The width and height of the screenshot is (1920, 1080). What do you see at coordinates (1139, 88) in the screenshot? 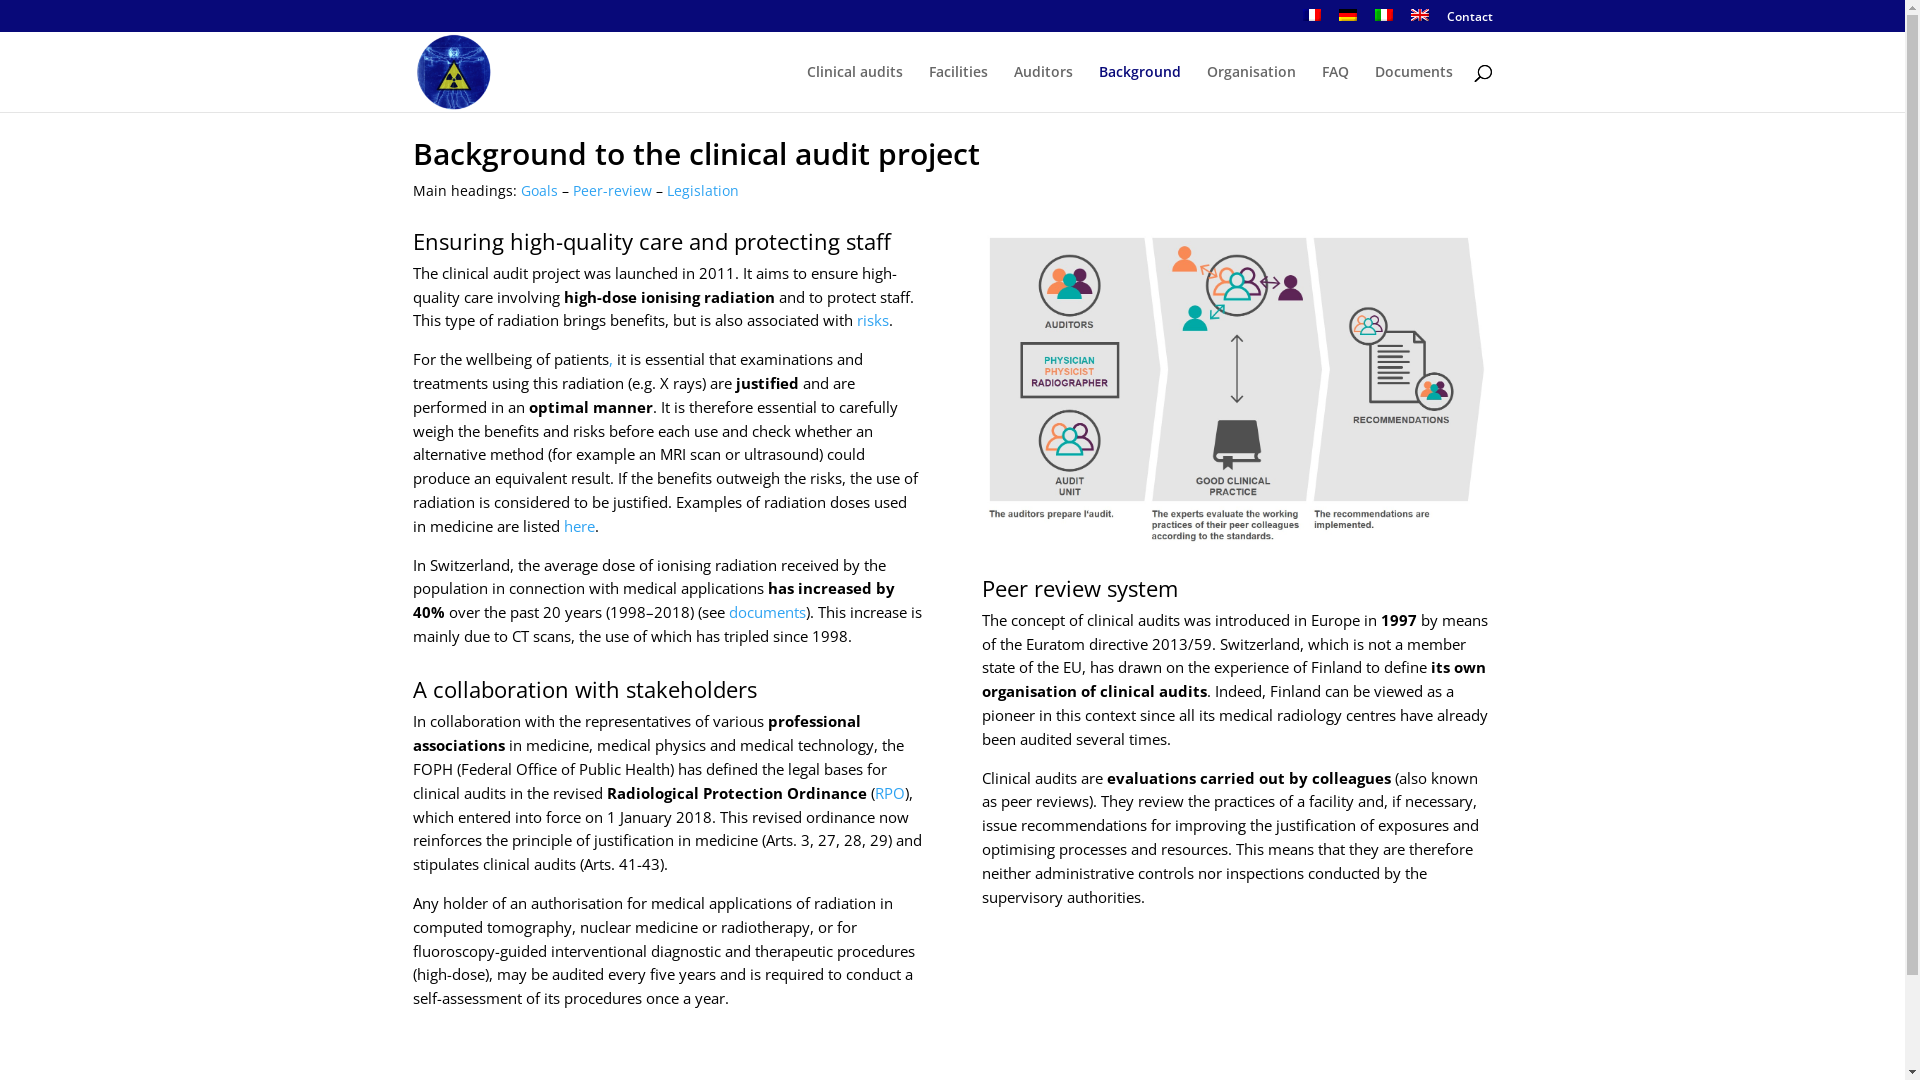
I see `Background` at bounding box center [1139, 88].